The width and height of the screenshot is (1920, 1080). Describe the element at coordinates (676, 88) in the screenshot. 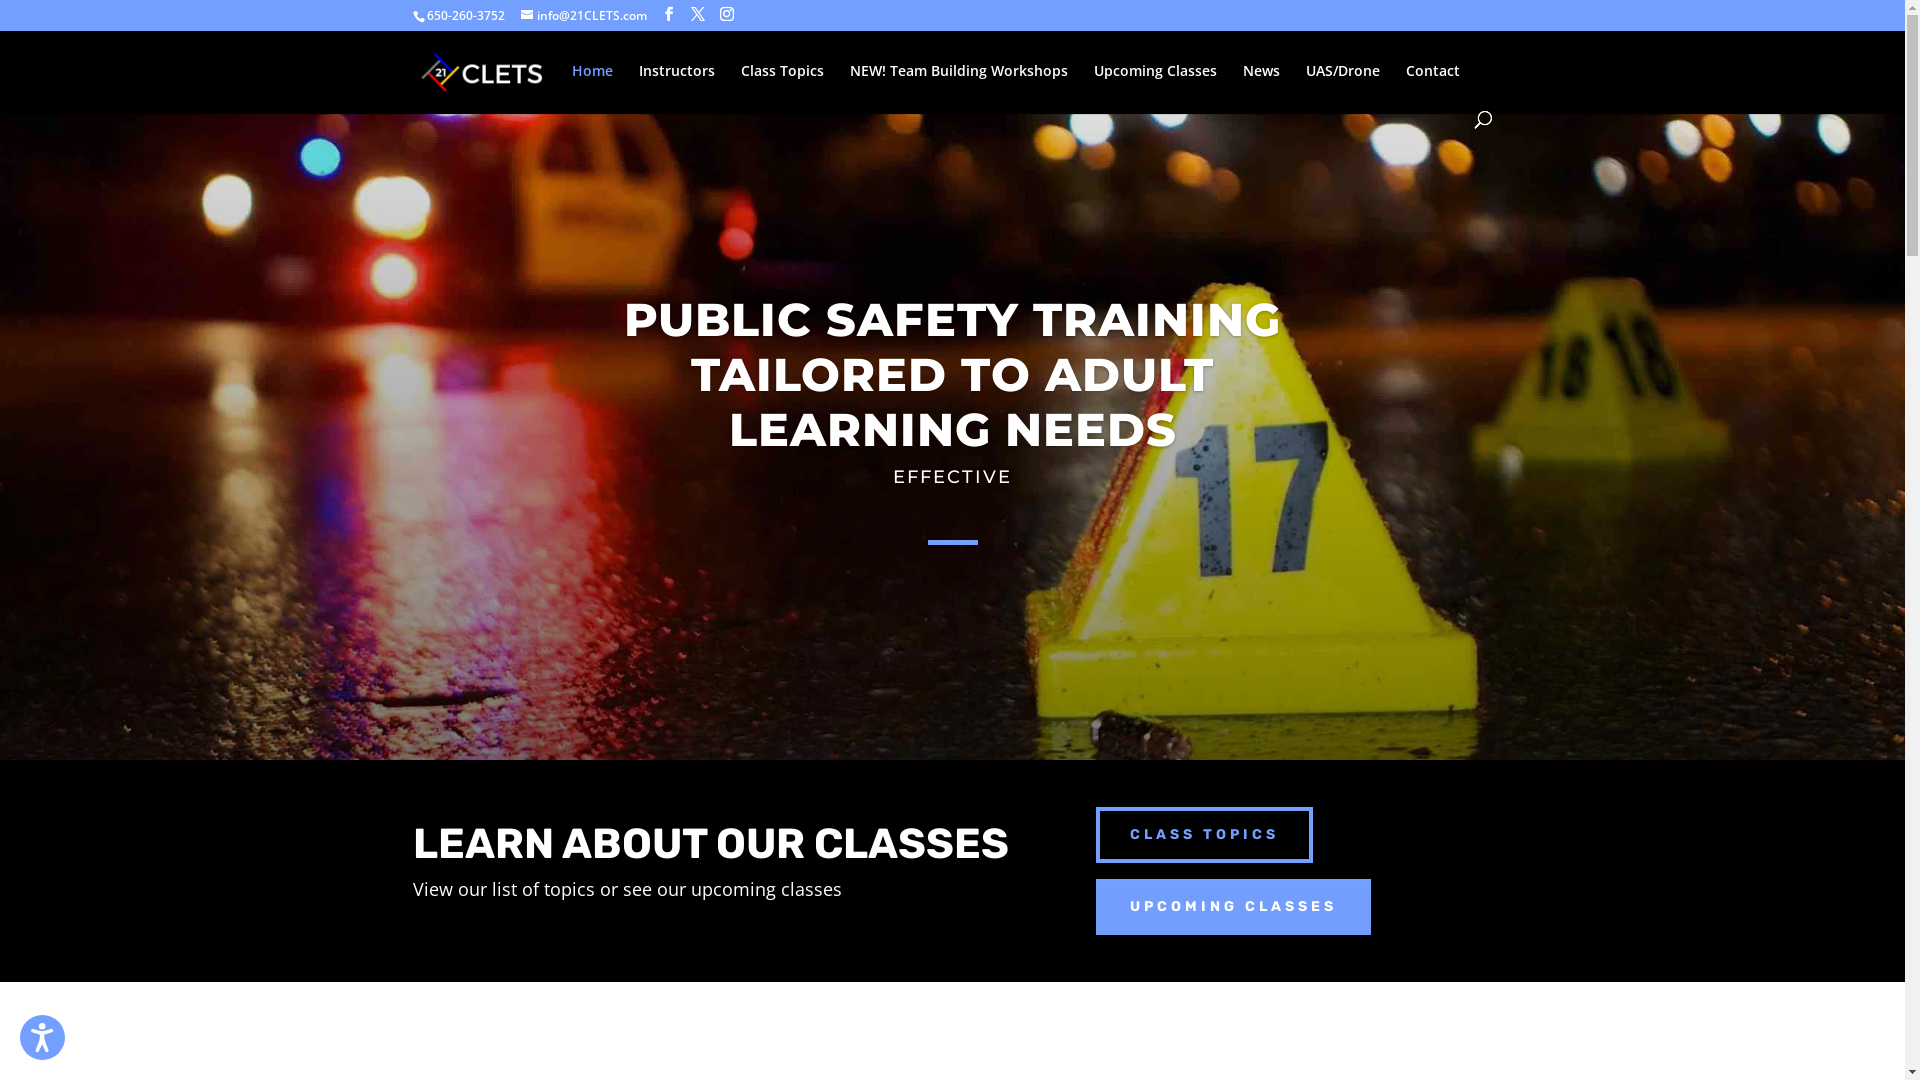

I see `Instructors` at that location.